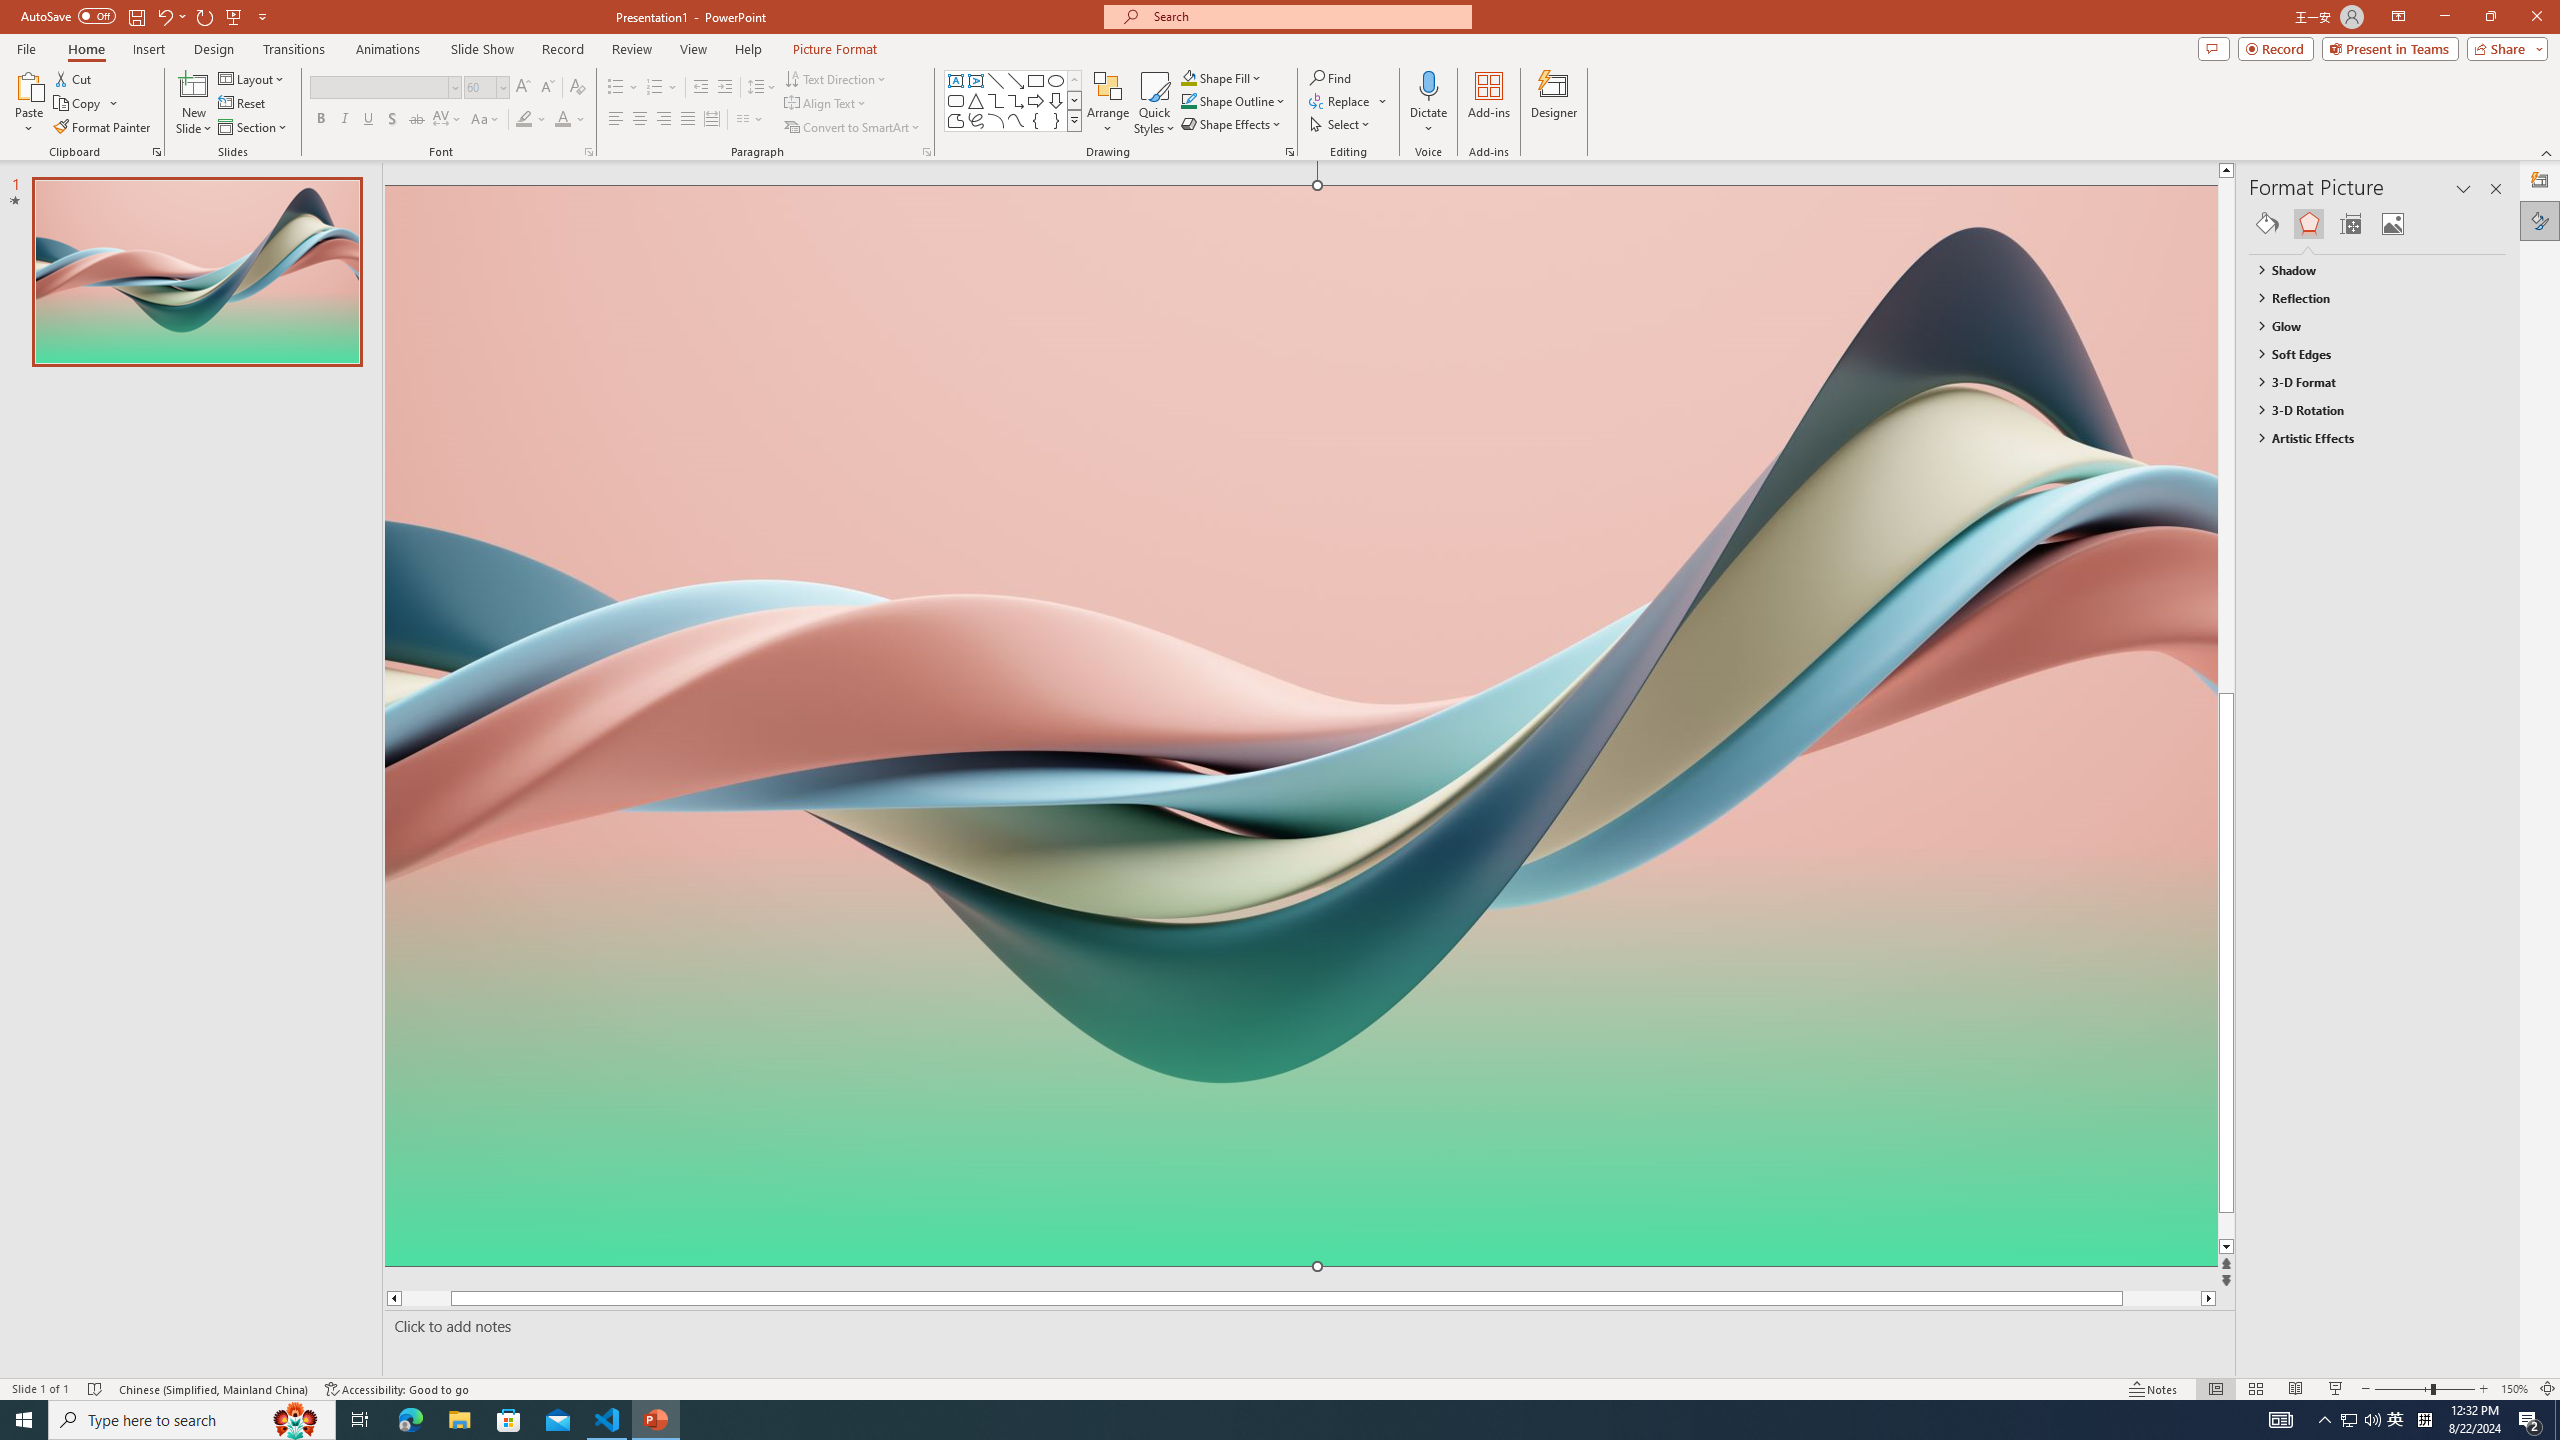  Describe the element at coordinates (2214, 48) in the screenshot. I see `Comments` at that location.